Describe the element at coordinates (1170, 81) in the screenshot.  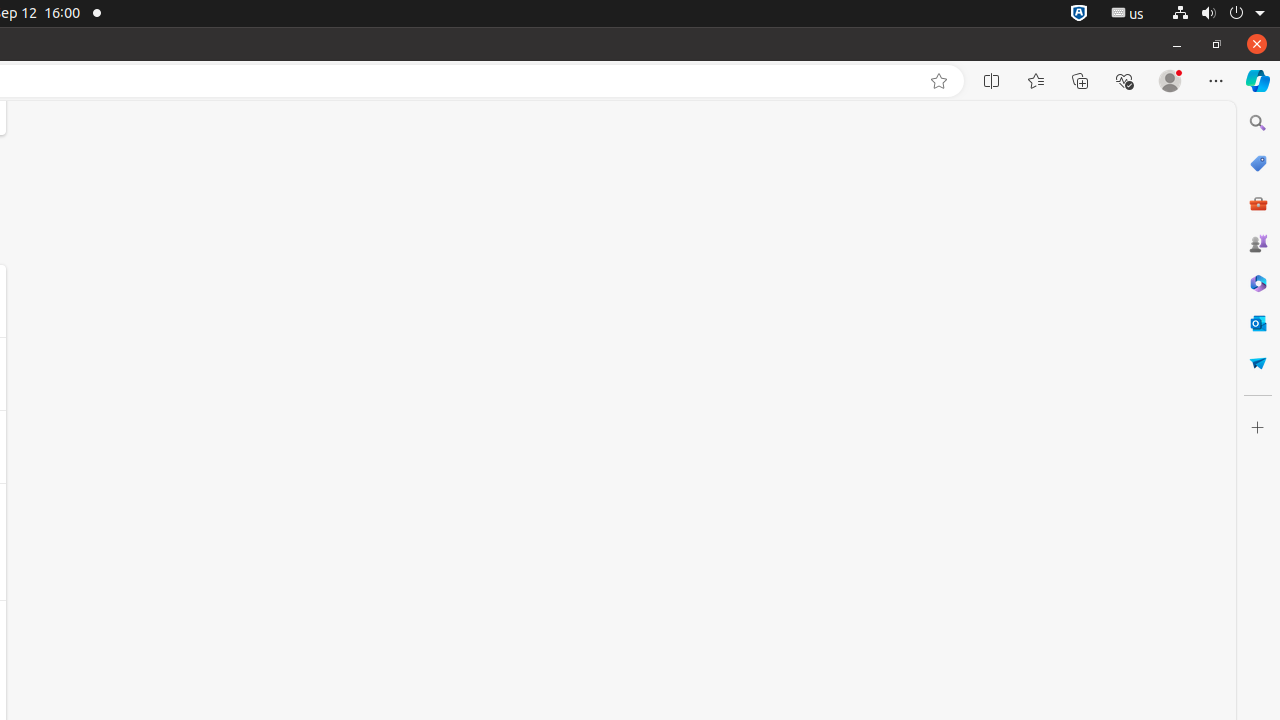
I see `Profile 1 Profile, Please sign in` at that location.